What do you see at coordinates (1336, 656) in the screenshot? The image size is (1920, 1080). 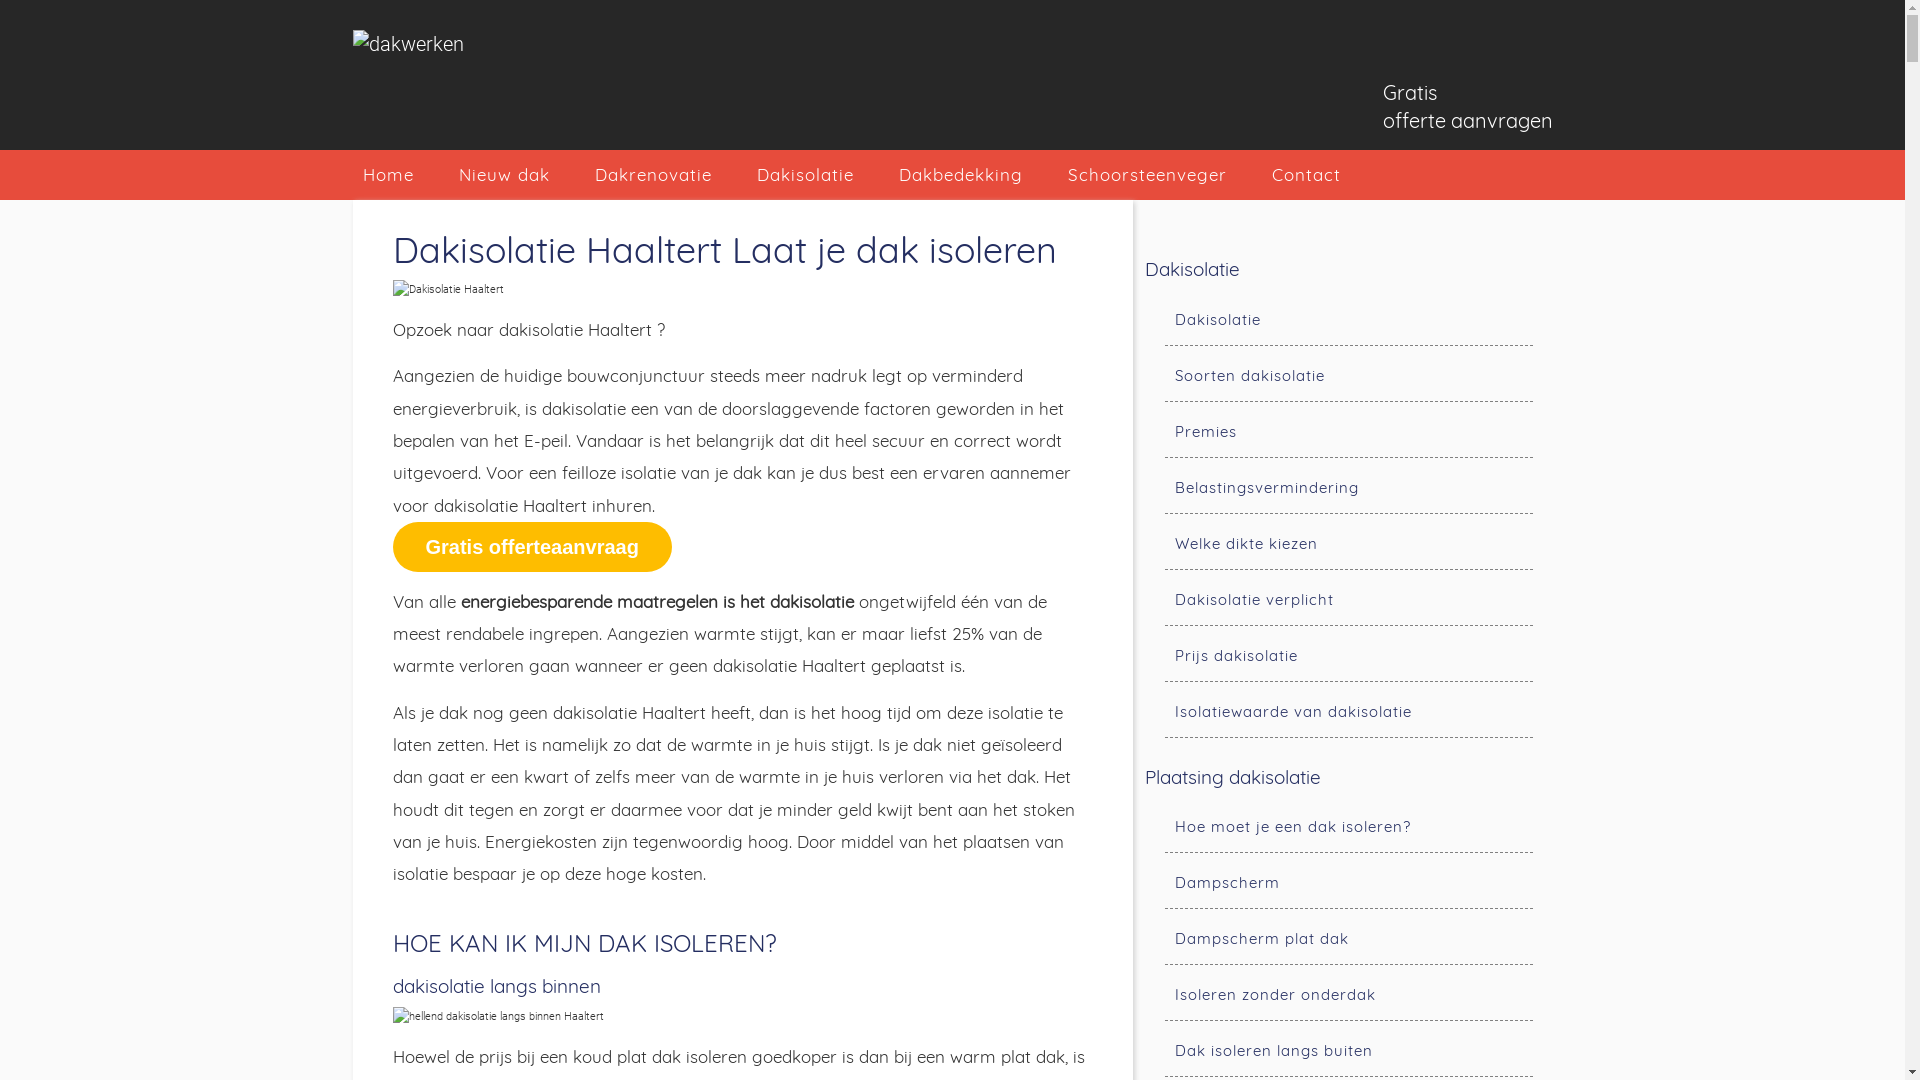 I see `Prijs dakisolatie` at bounding box center [1336, 656].